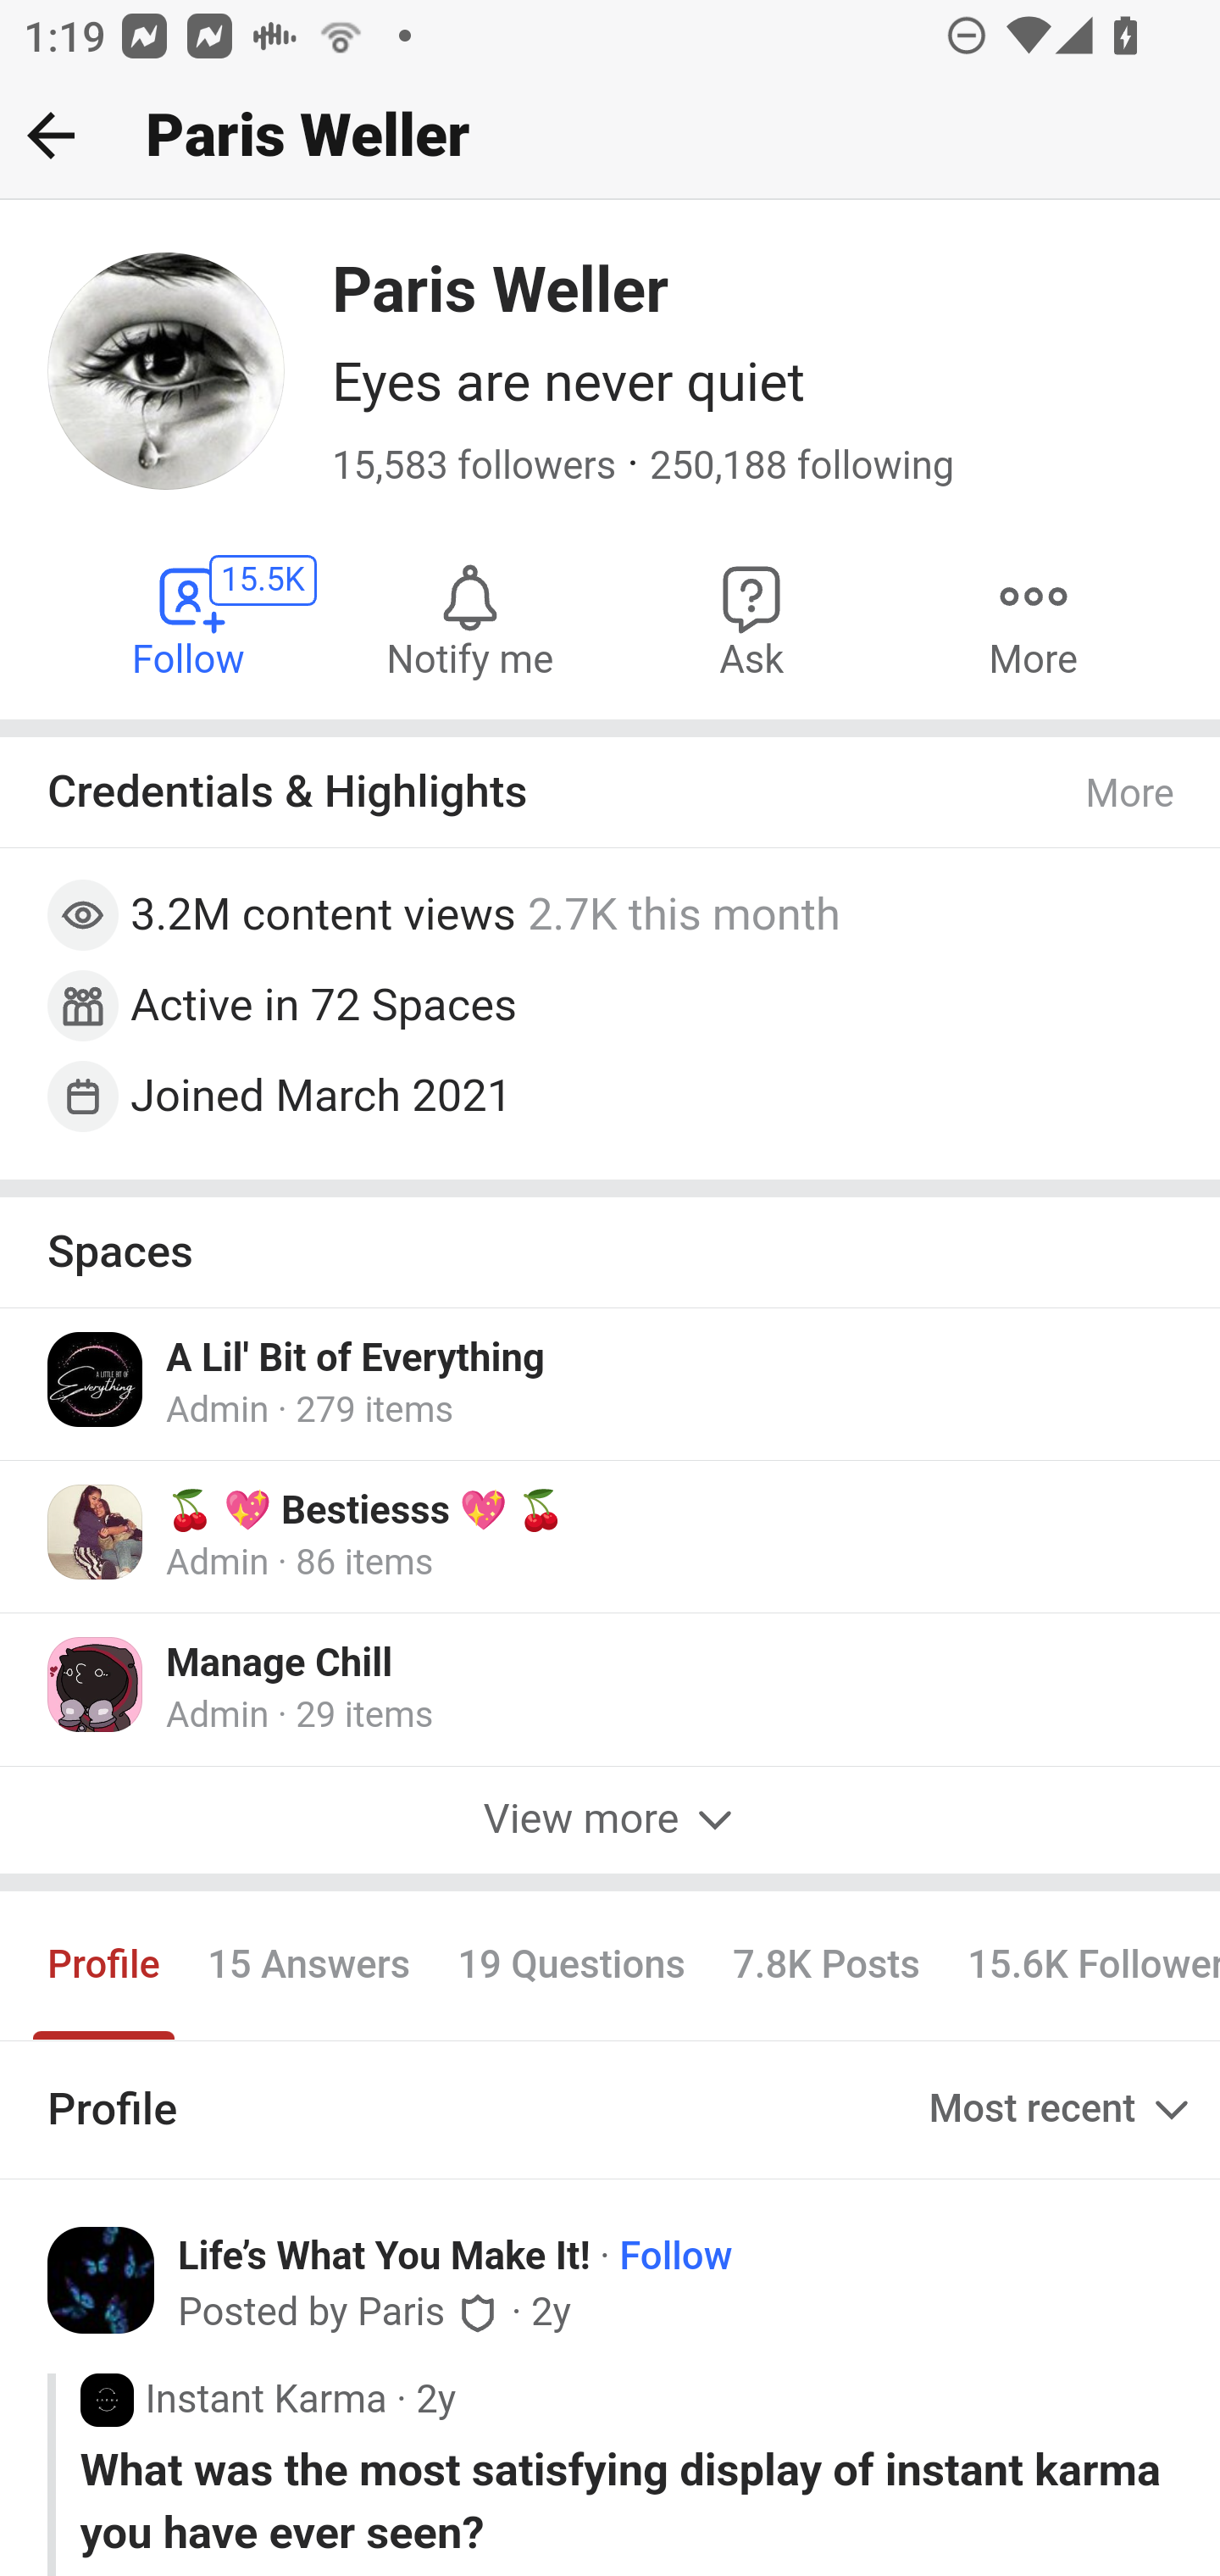 The width and height of the screenshot is (1220, 2576). Describe the element at coordinates (114, 2288) in the screenshot. I see `Icon for Life’s What You Make It!` at that location.